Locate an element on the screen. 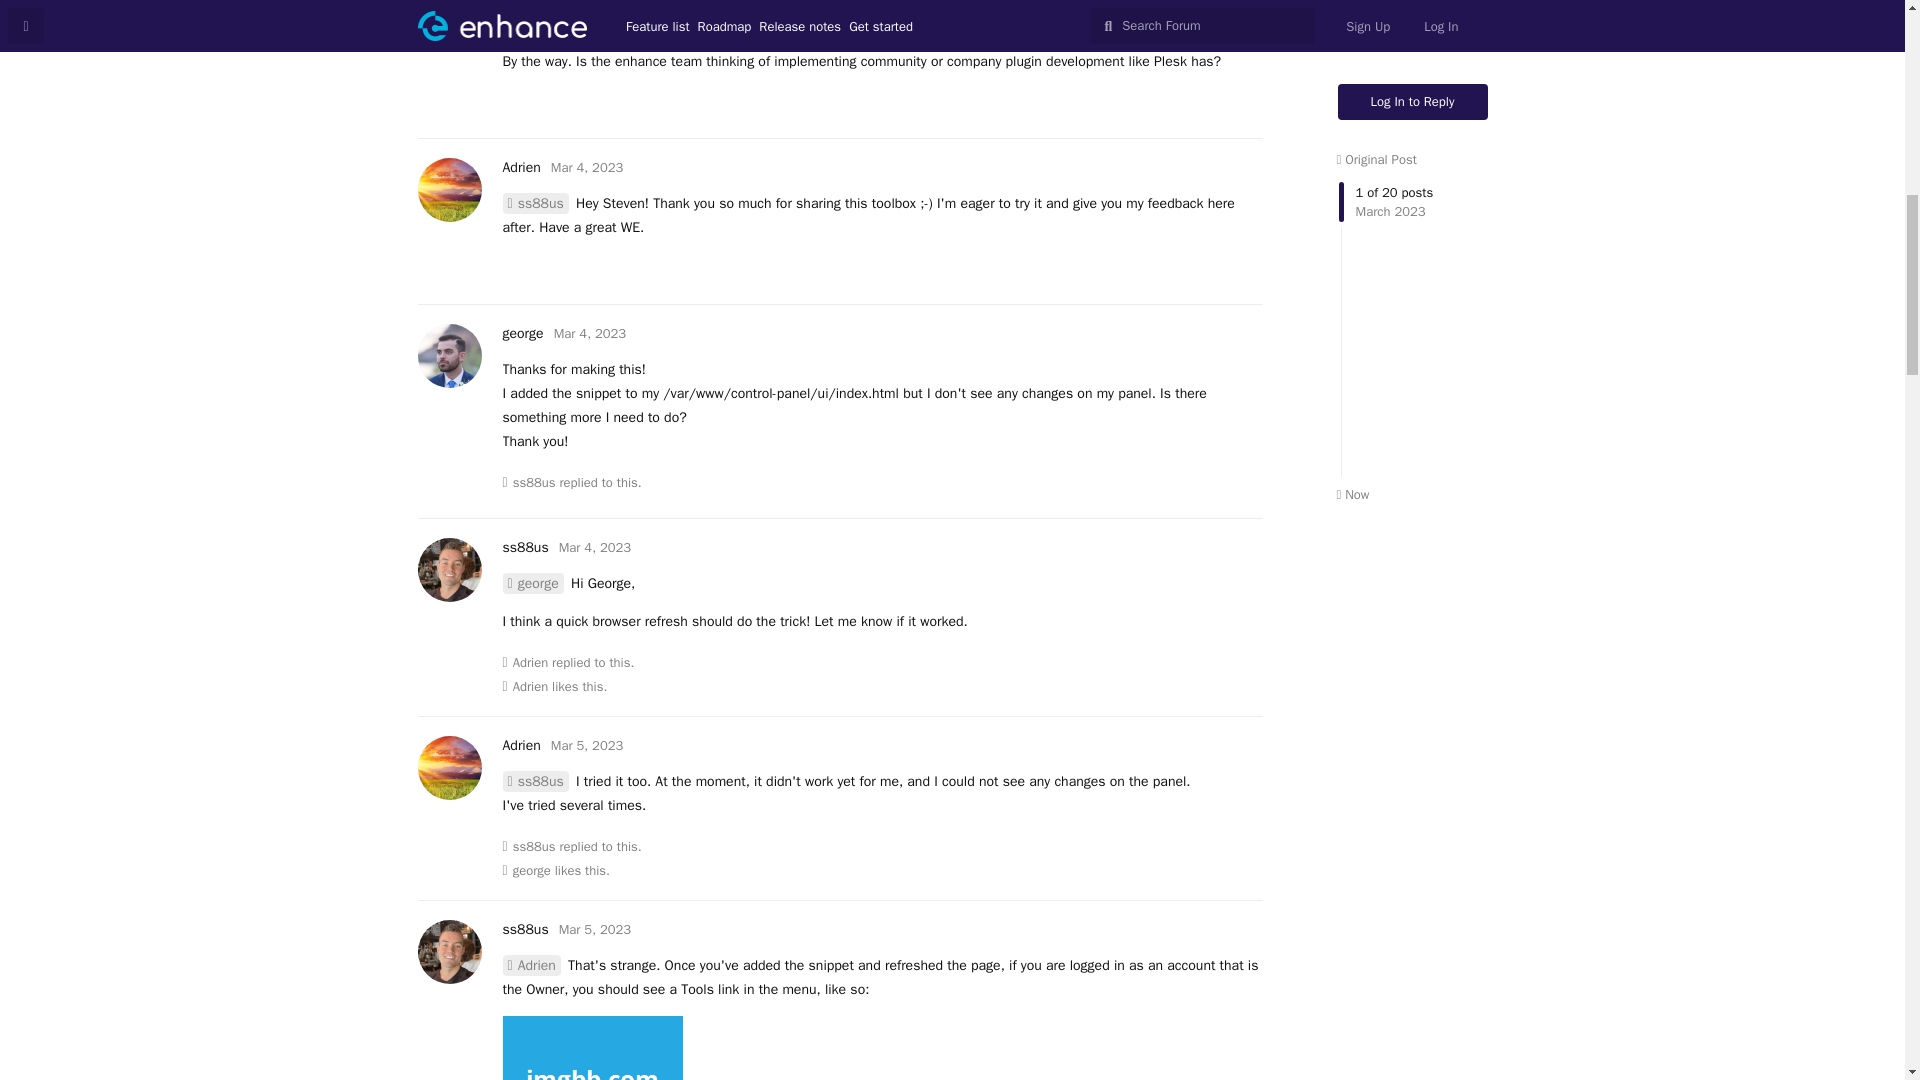  ss88us is located at coordinates (534, 13).